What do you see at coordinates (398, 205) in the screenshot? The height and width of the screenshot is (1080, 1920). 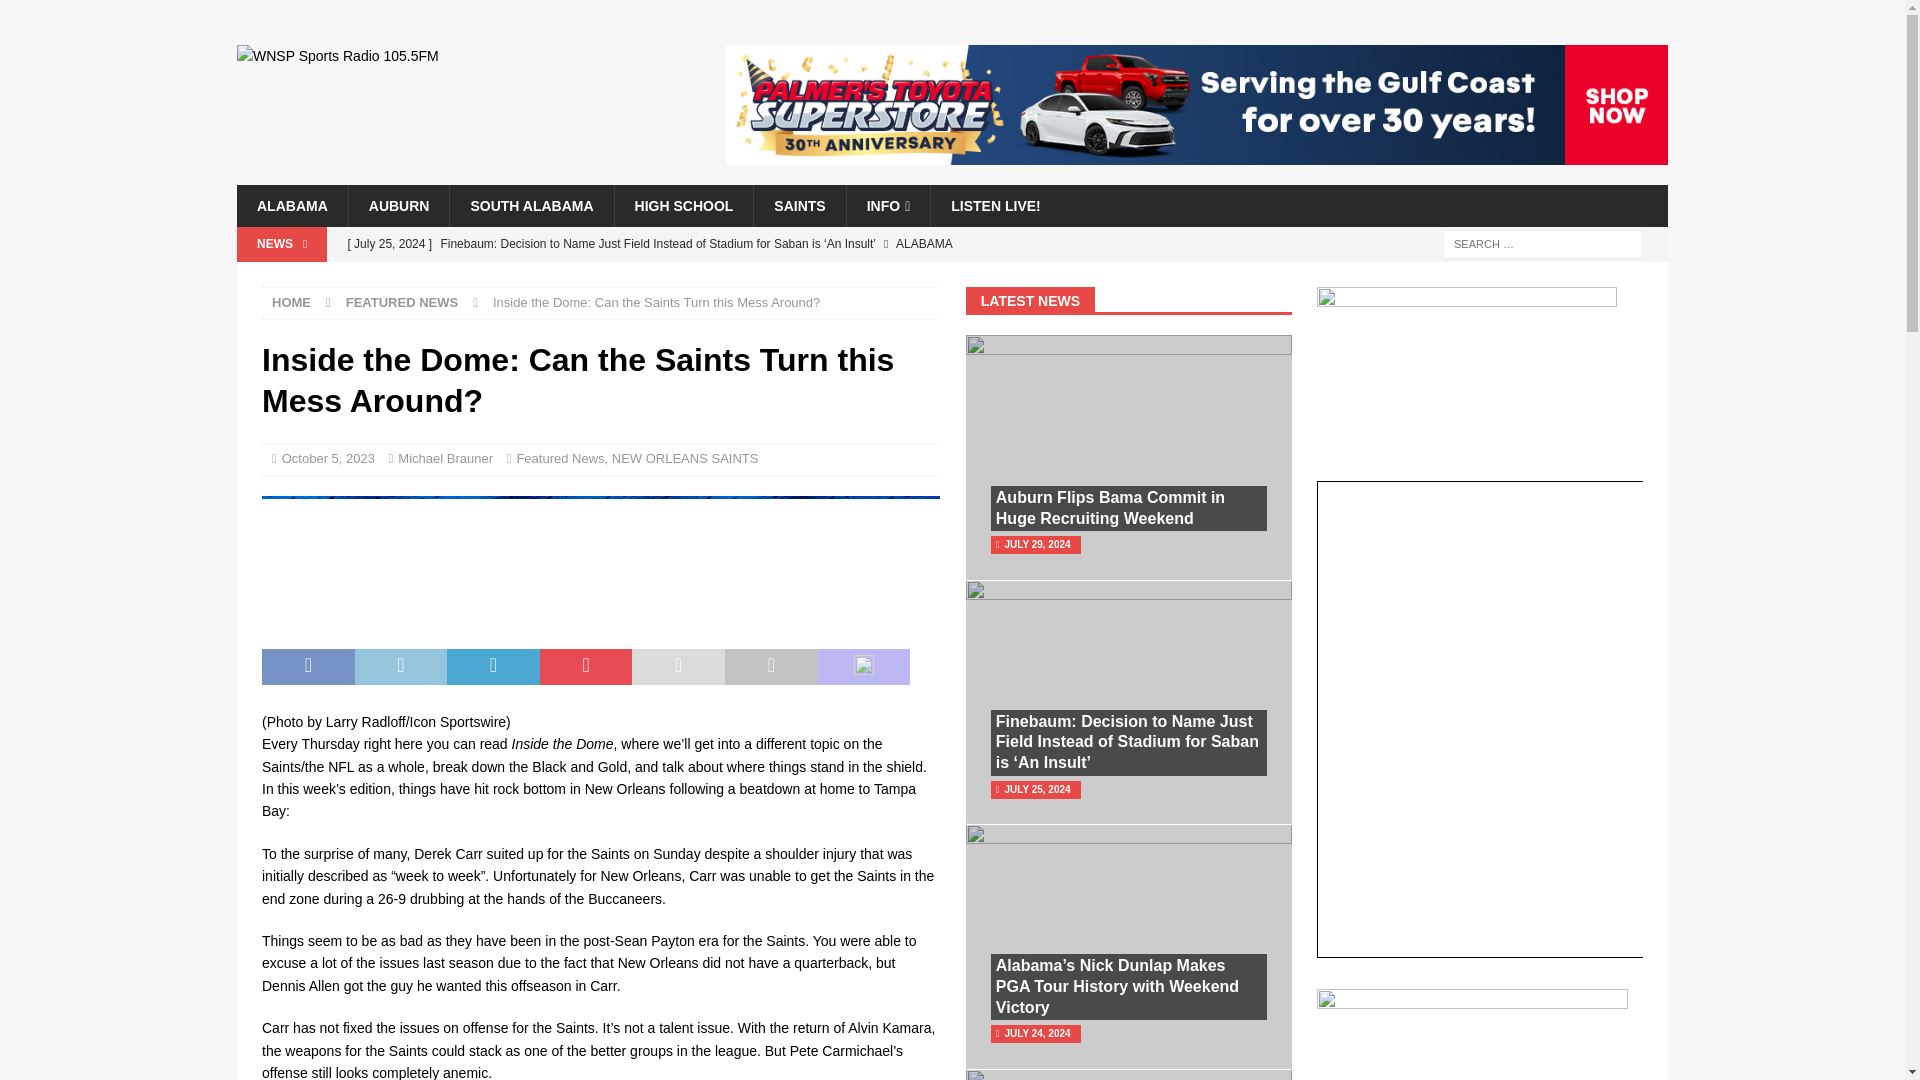 I see `AUBURN` at bounding box center [398, 205].